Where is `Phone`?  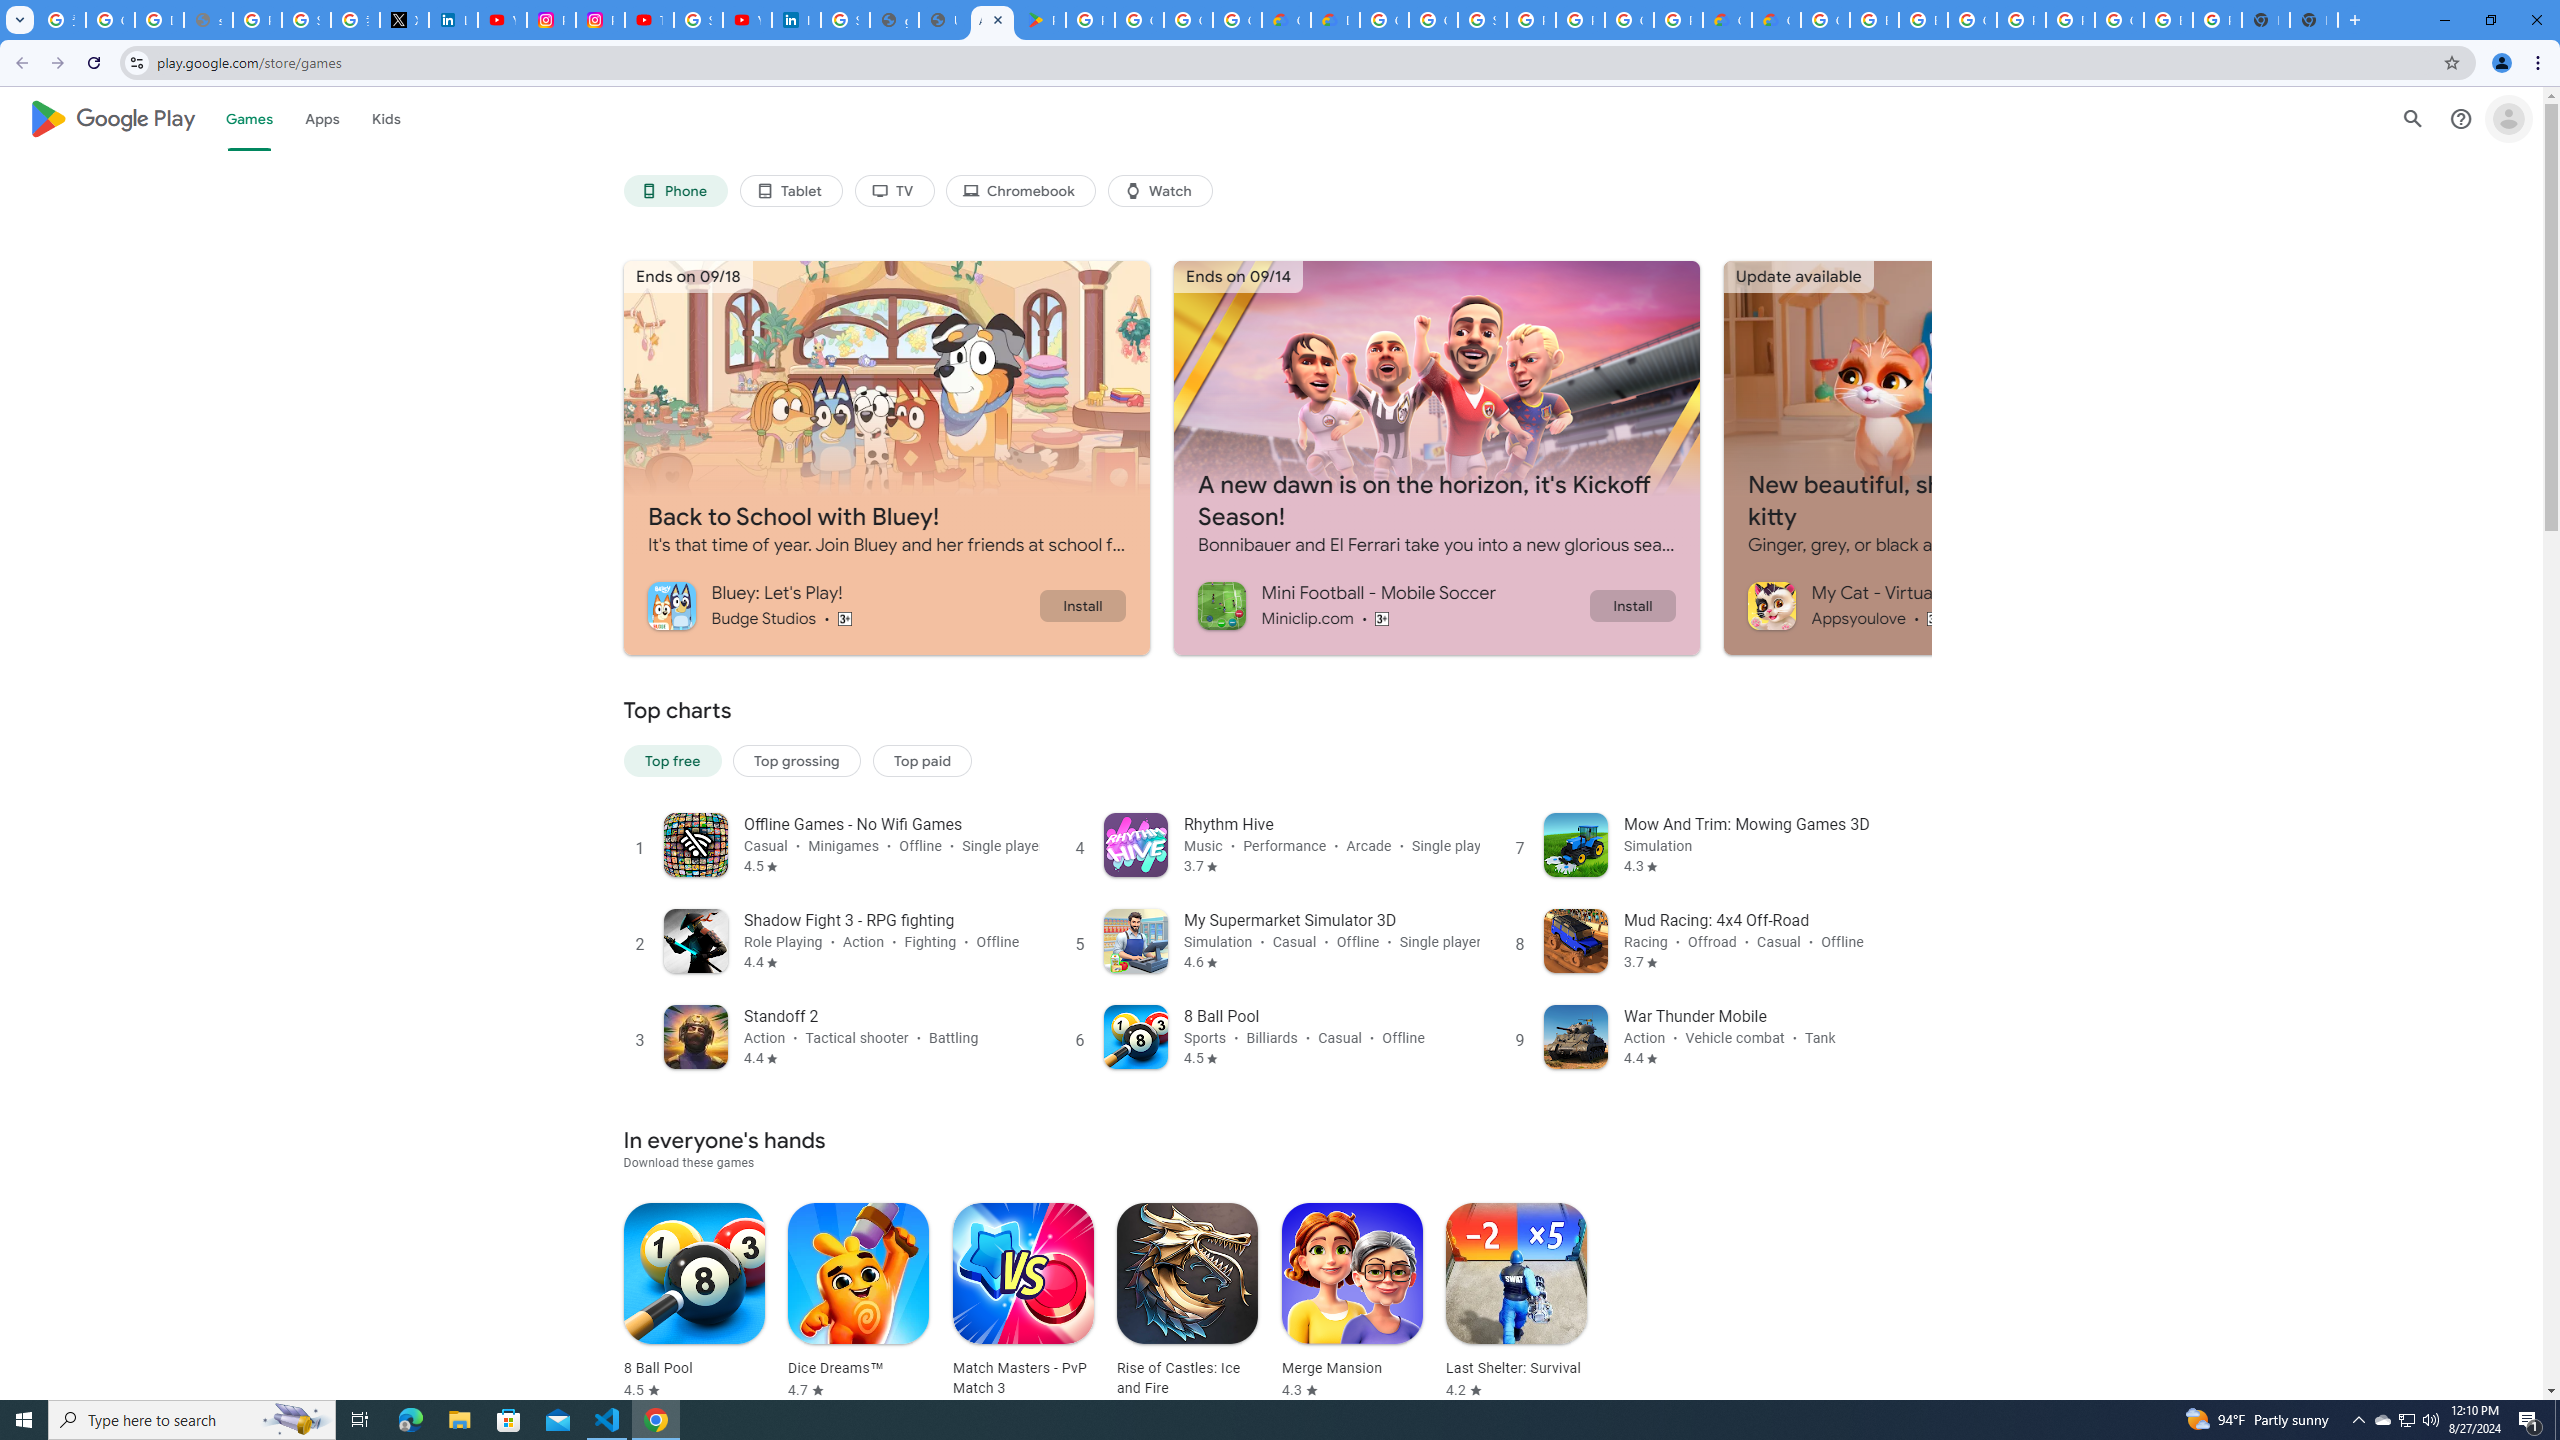
Phone is located at coordinates (674, 191).